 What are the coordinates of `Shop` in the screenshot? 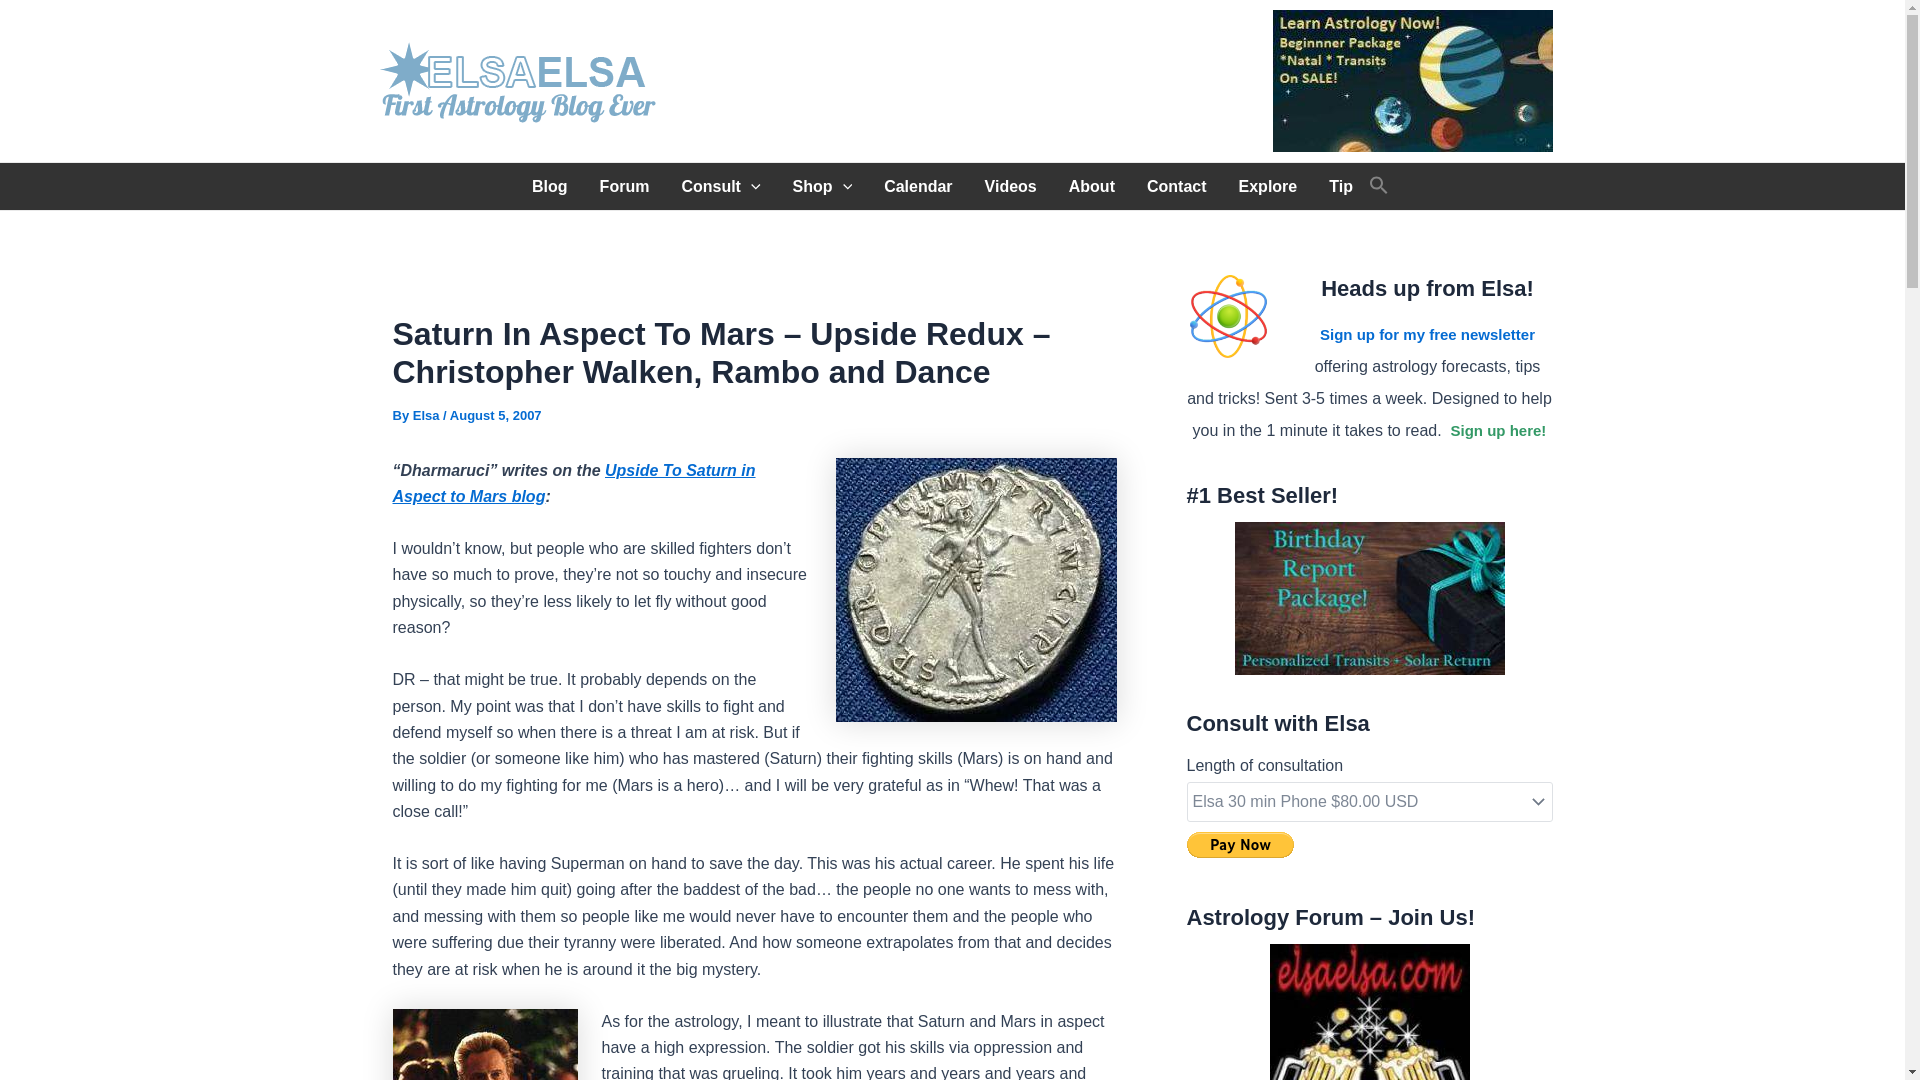 It's located at (823, 186).